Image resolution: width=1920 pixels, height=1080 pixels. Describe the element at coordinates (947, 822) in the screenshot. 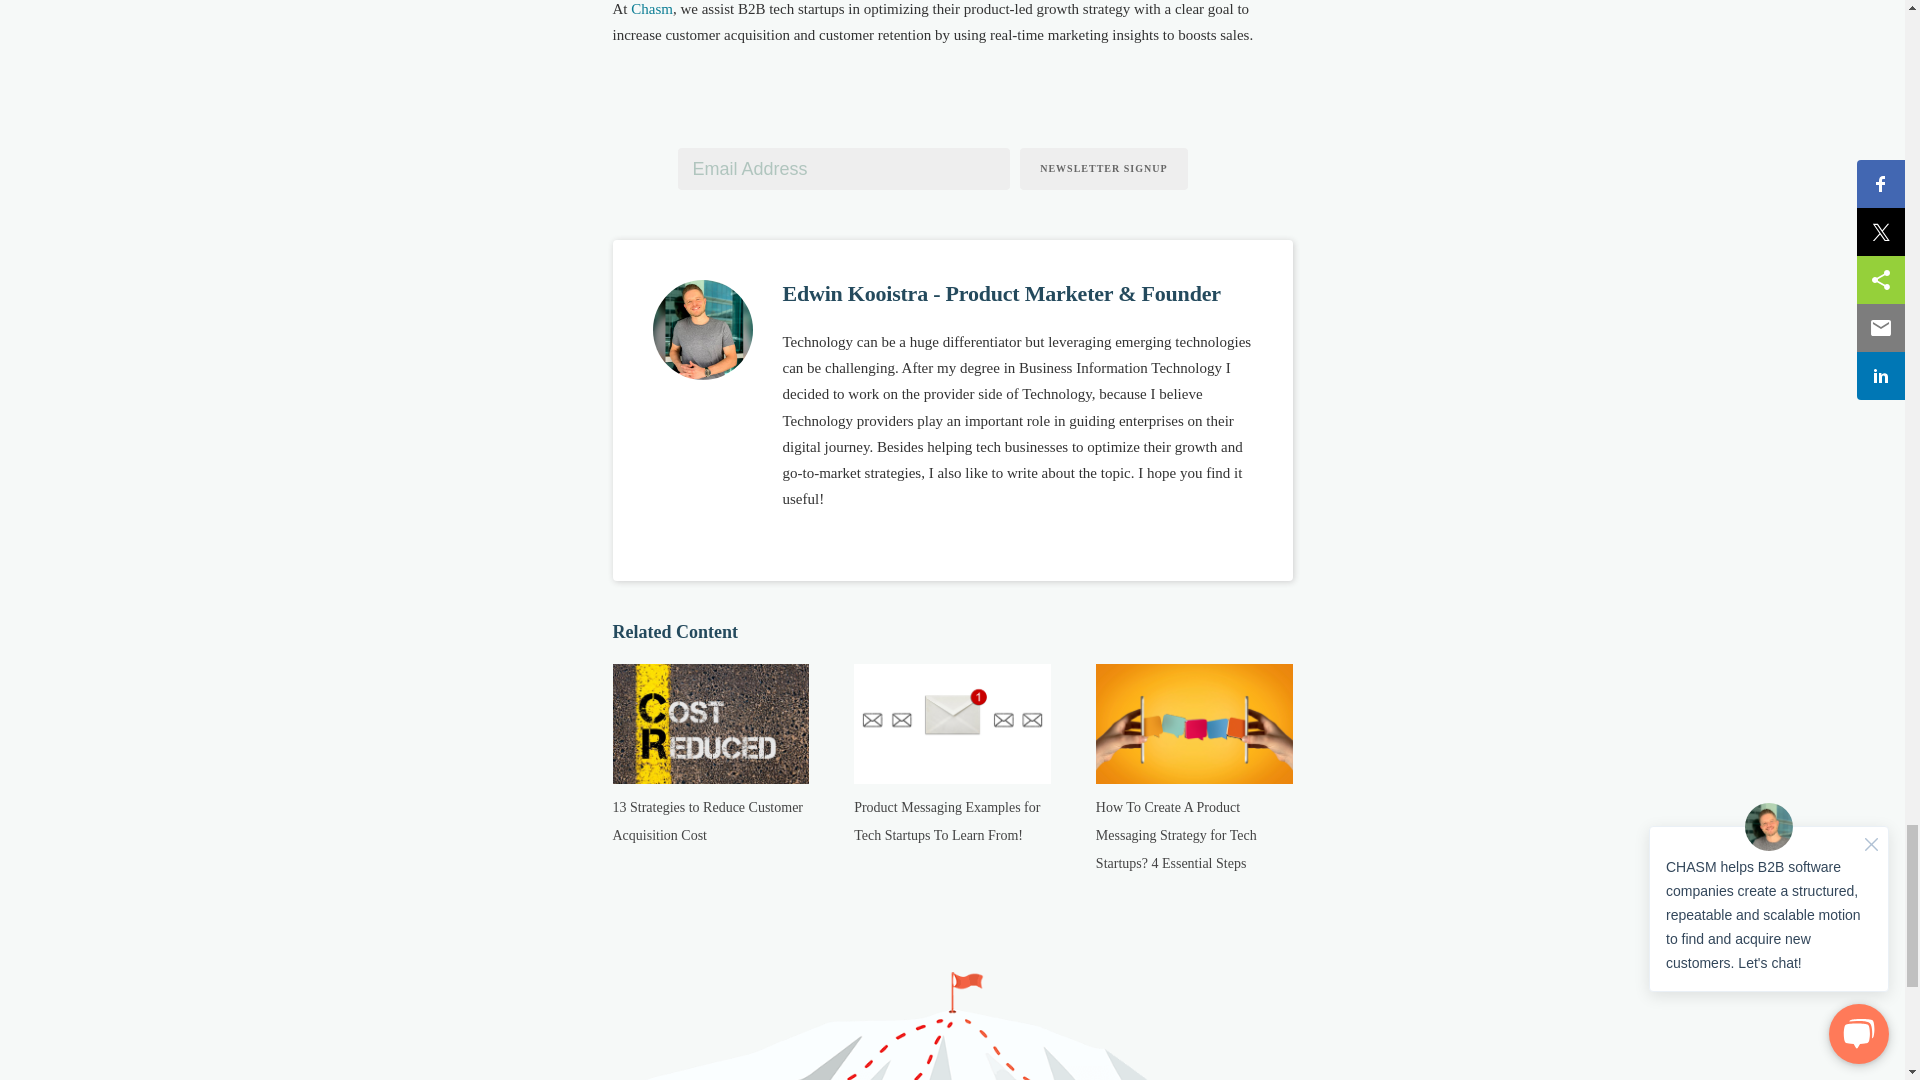

I see `Product Messaging Examples for Tech Startups To Learn From!` at that location.